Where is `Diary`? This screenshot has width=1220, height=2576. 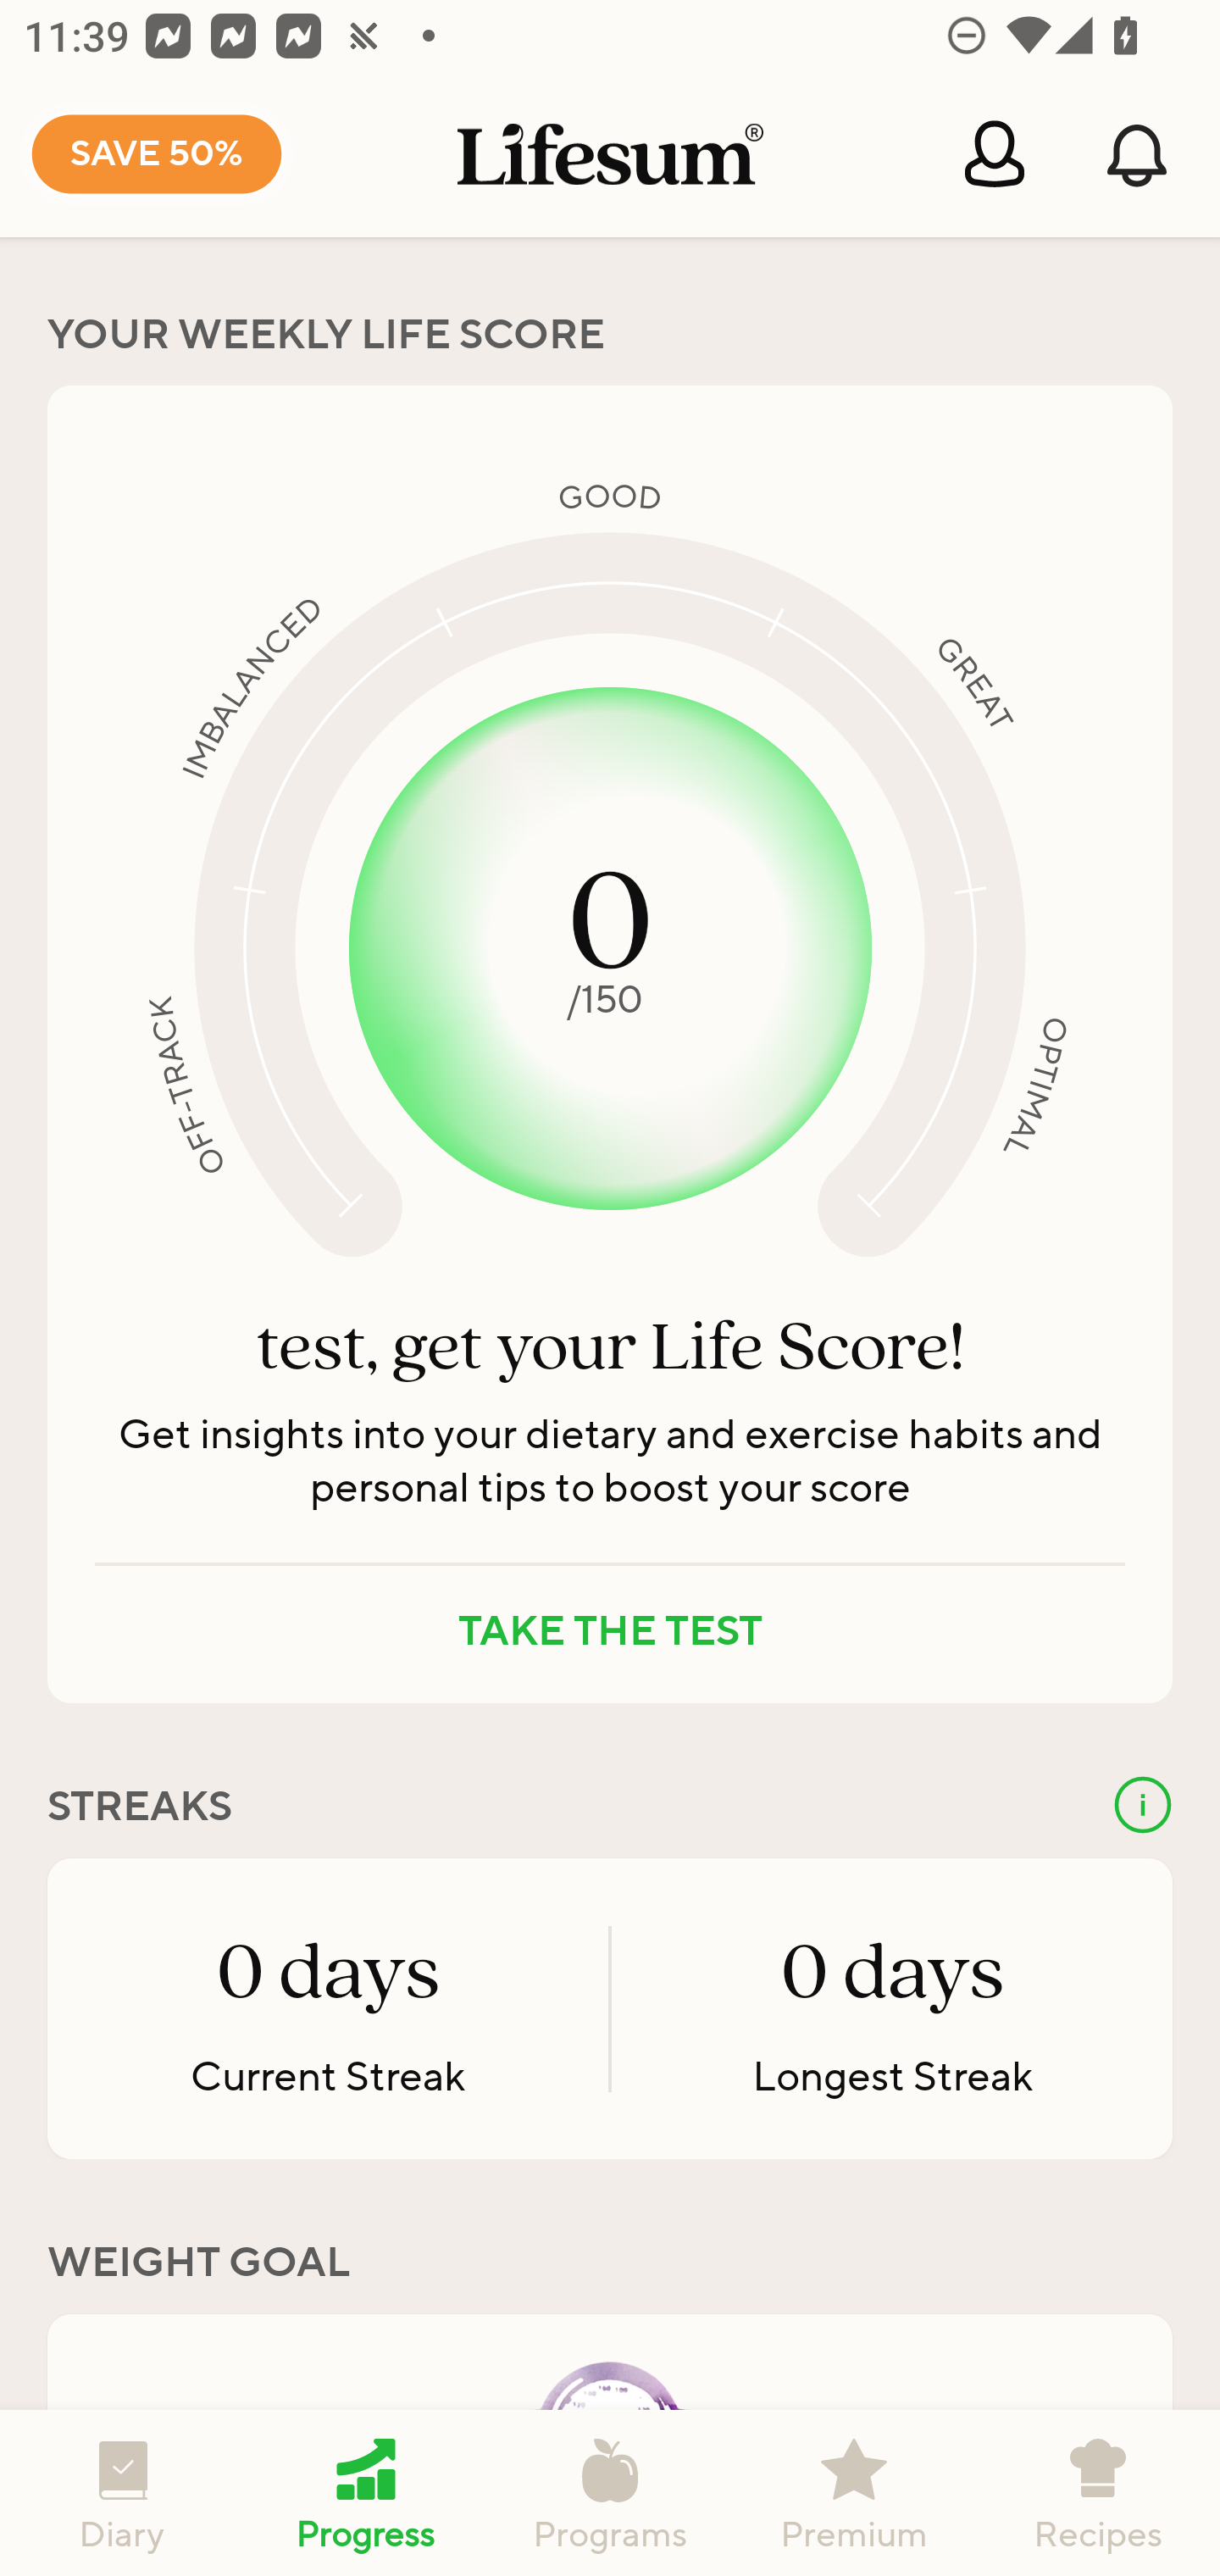
Diary is located at coordinates (122, 2493).